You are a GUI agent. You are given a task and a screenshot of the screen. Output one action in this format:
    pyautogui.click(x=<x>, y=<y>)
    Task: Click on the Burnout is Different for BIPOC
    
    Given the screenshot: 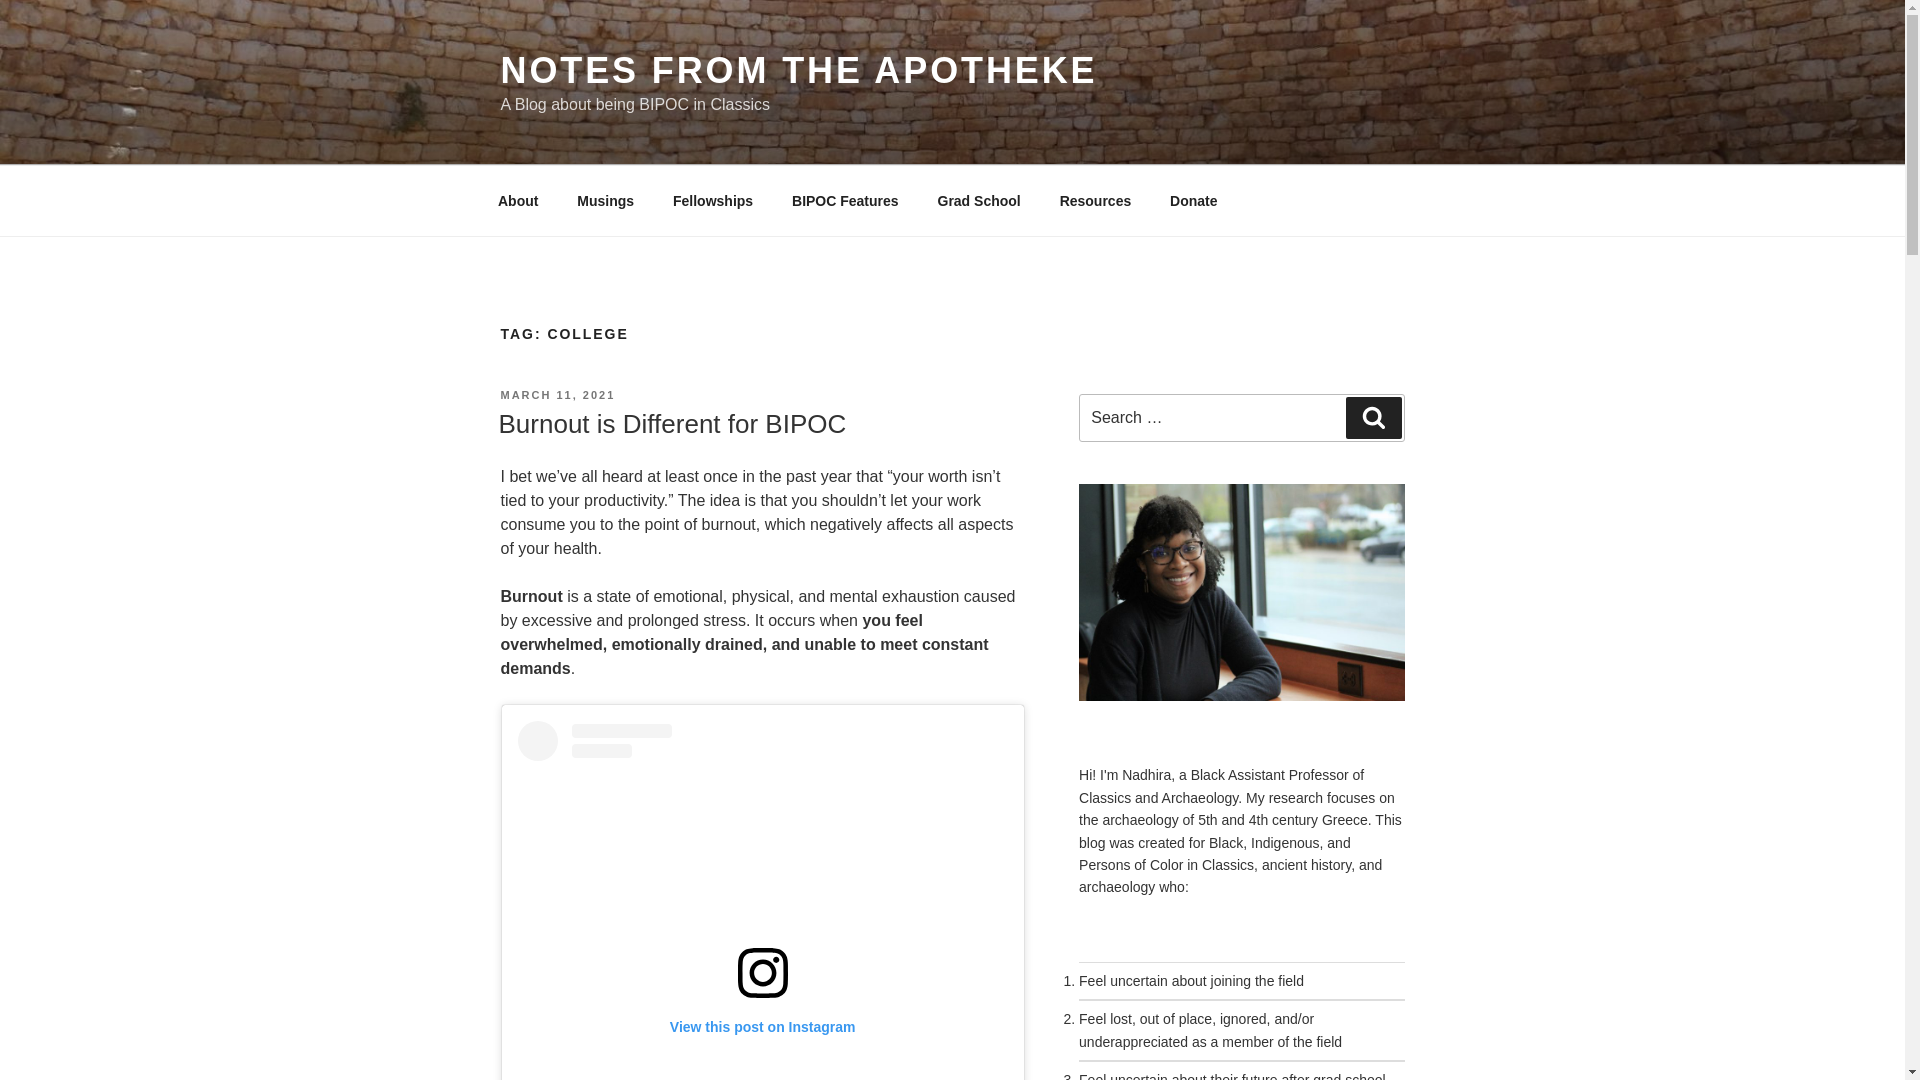 What is the action you would take?
    pyautogui.click(x=672, y=424)
    